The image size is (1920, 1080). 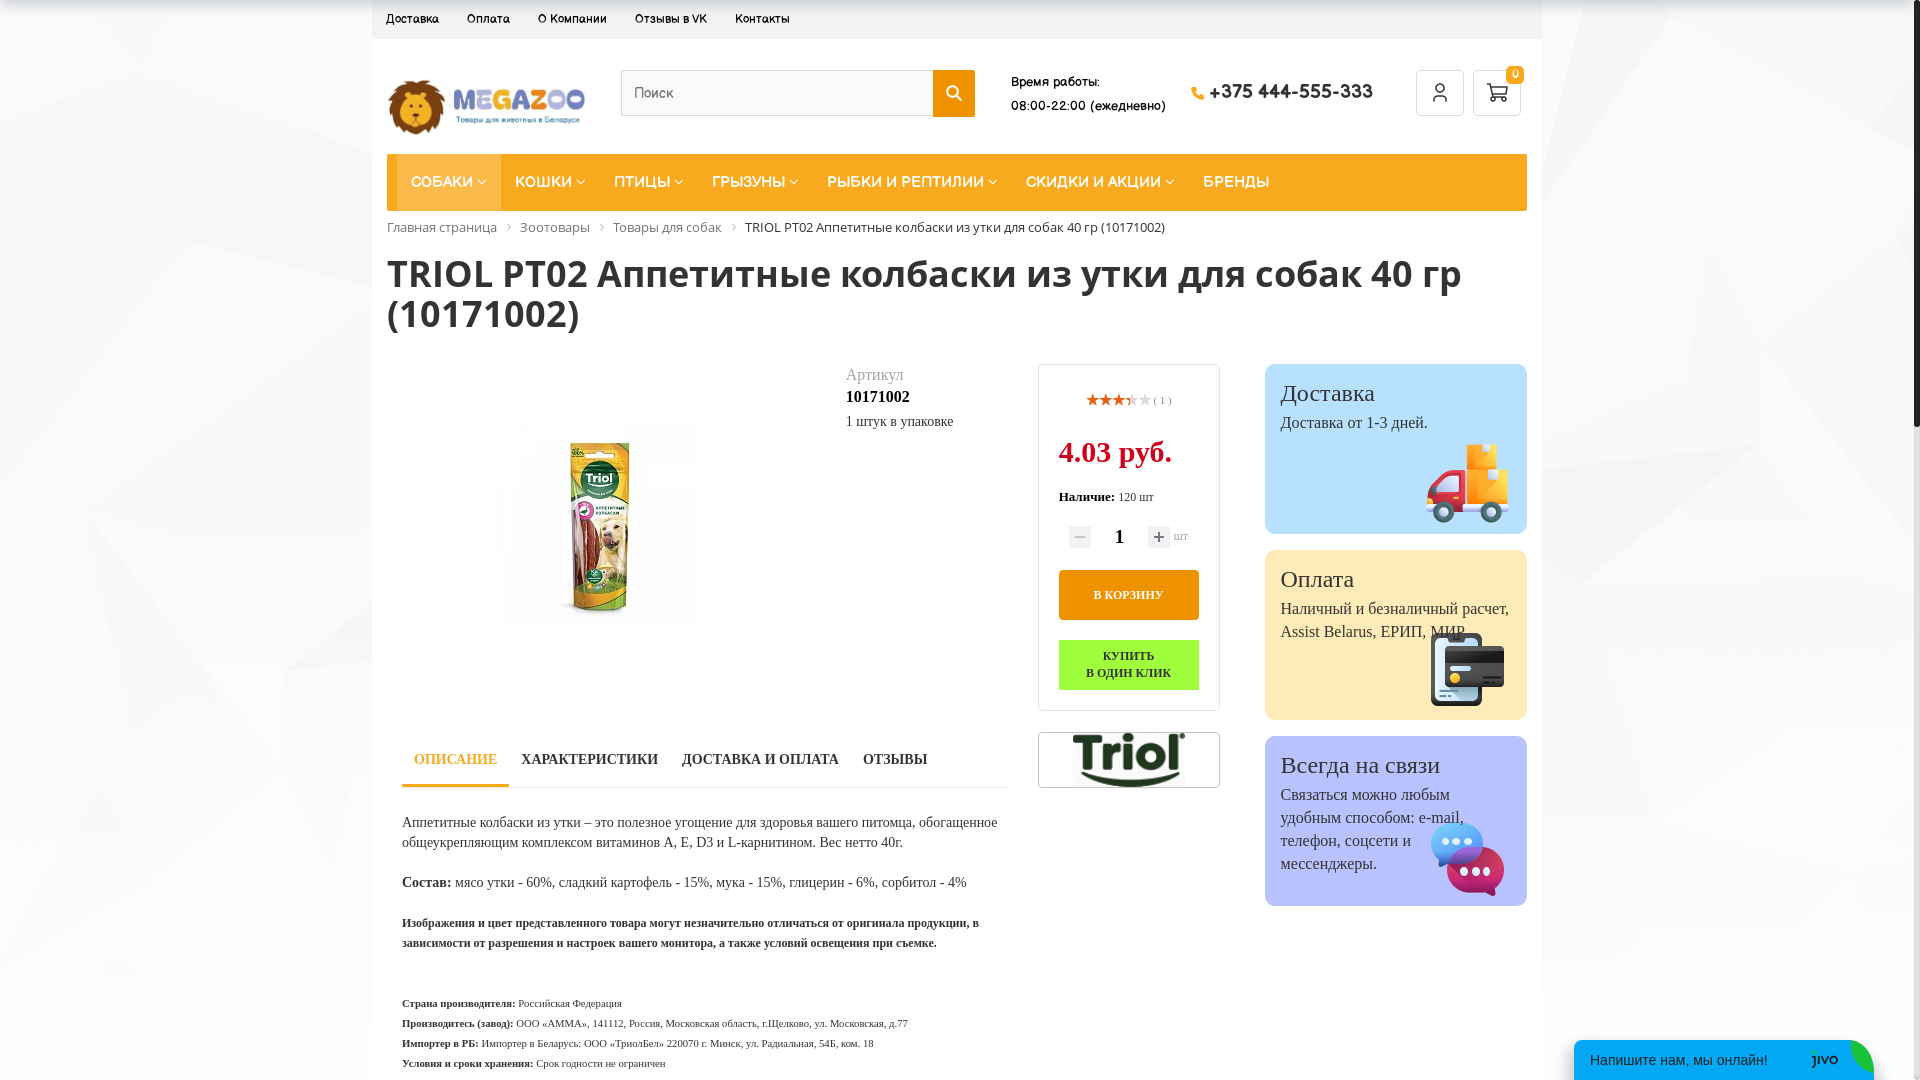 I want to click on 0, so click(x=31, y=19).